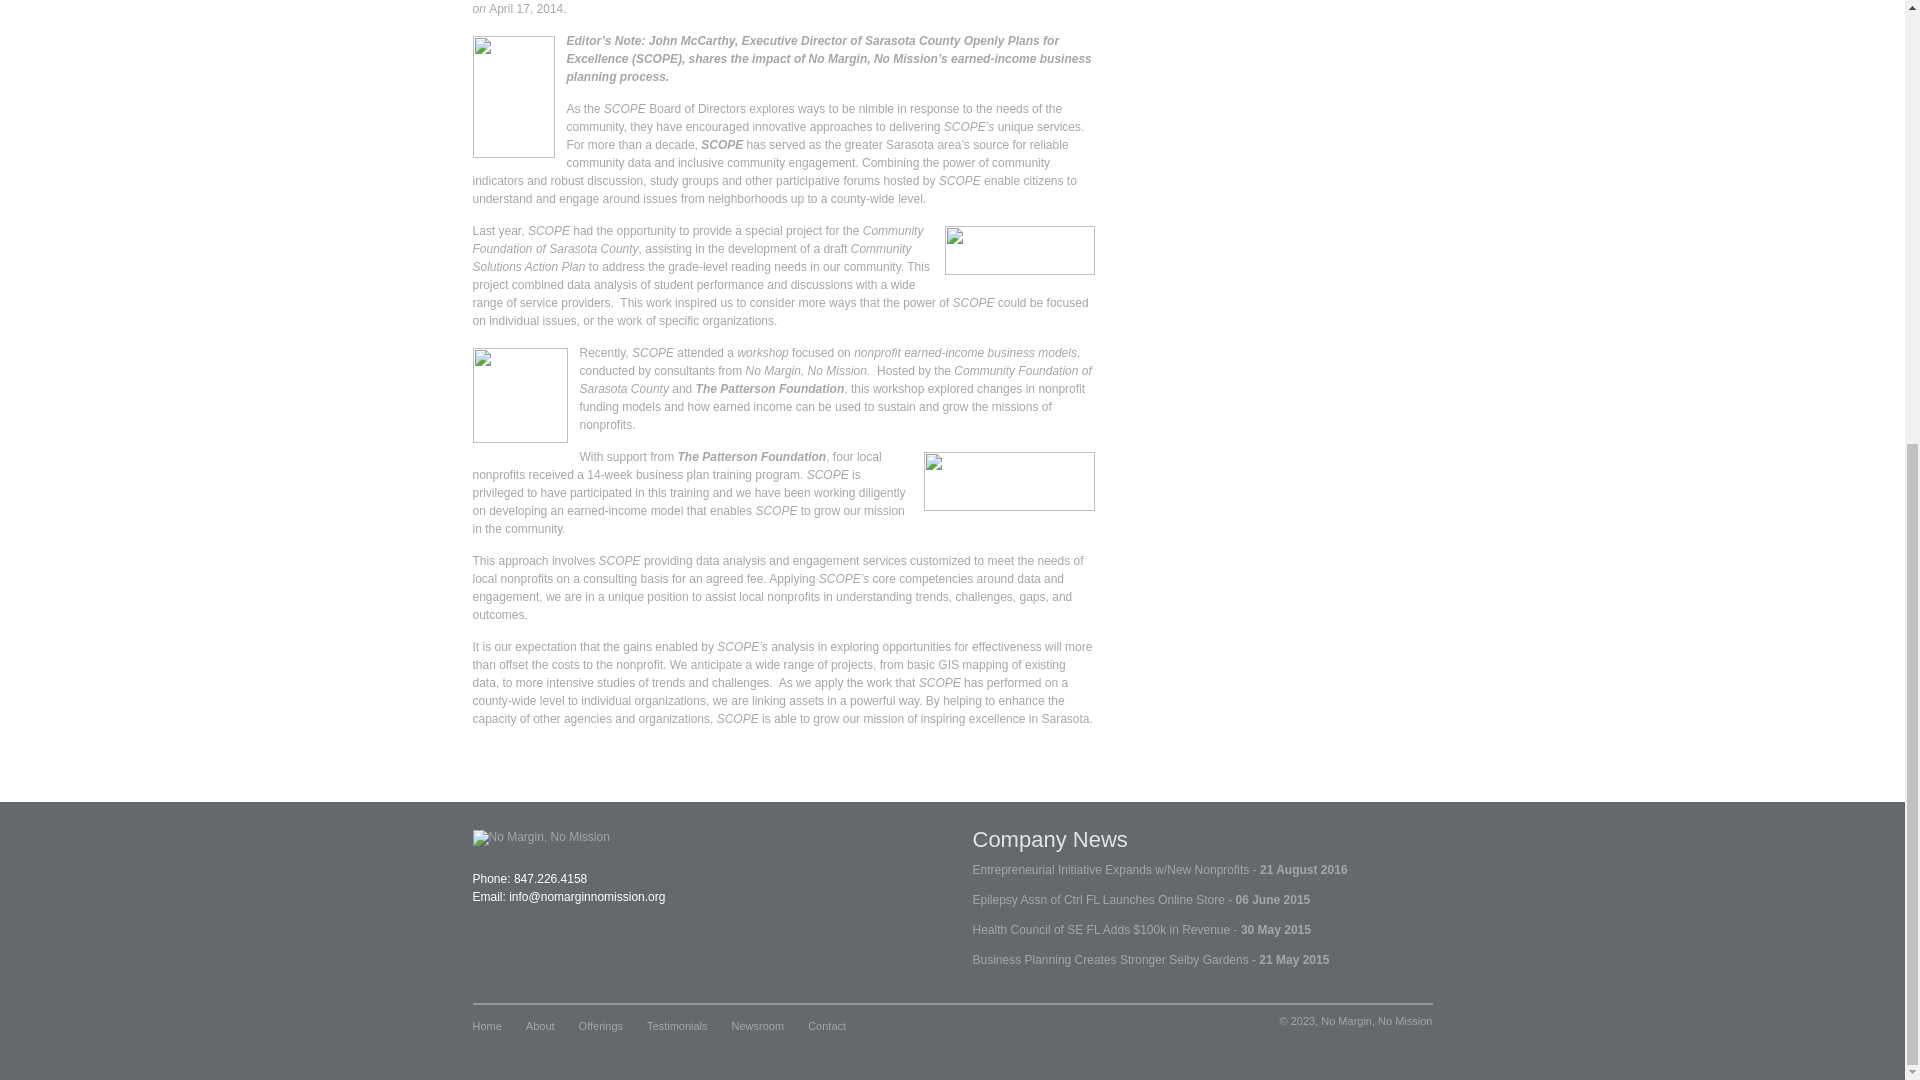 The height and width of the screenshot is (1080, 1920). I want to click on SCOPE Logo, so click(1019, 250).